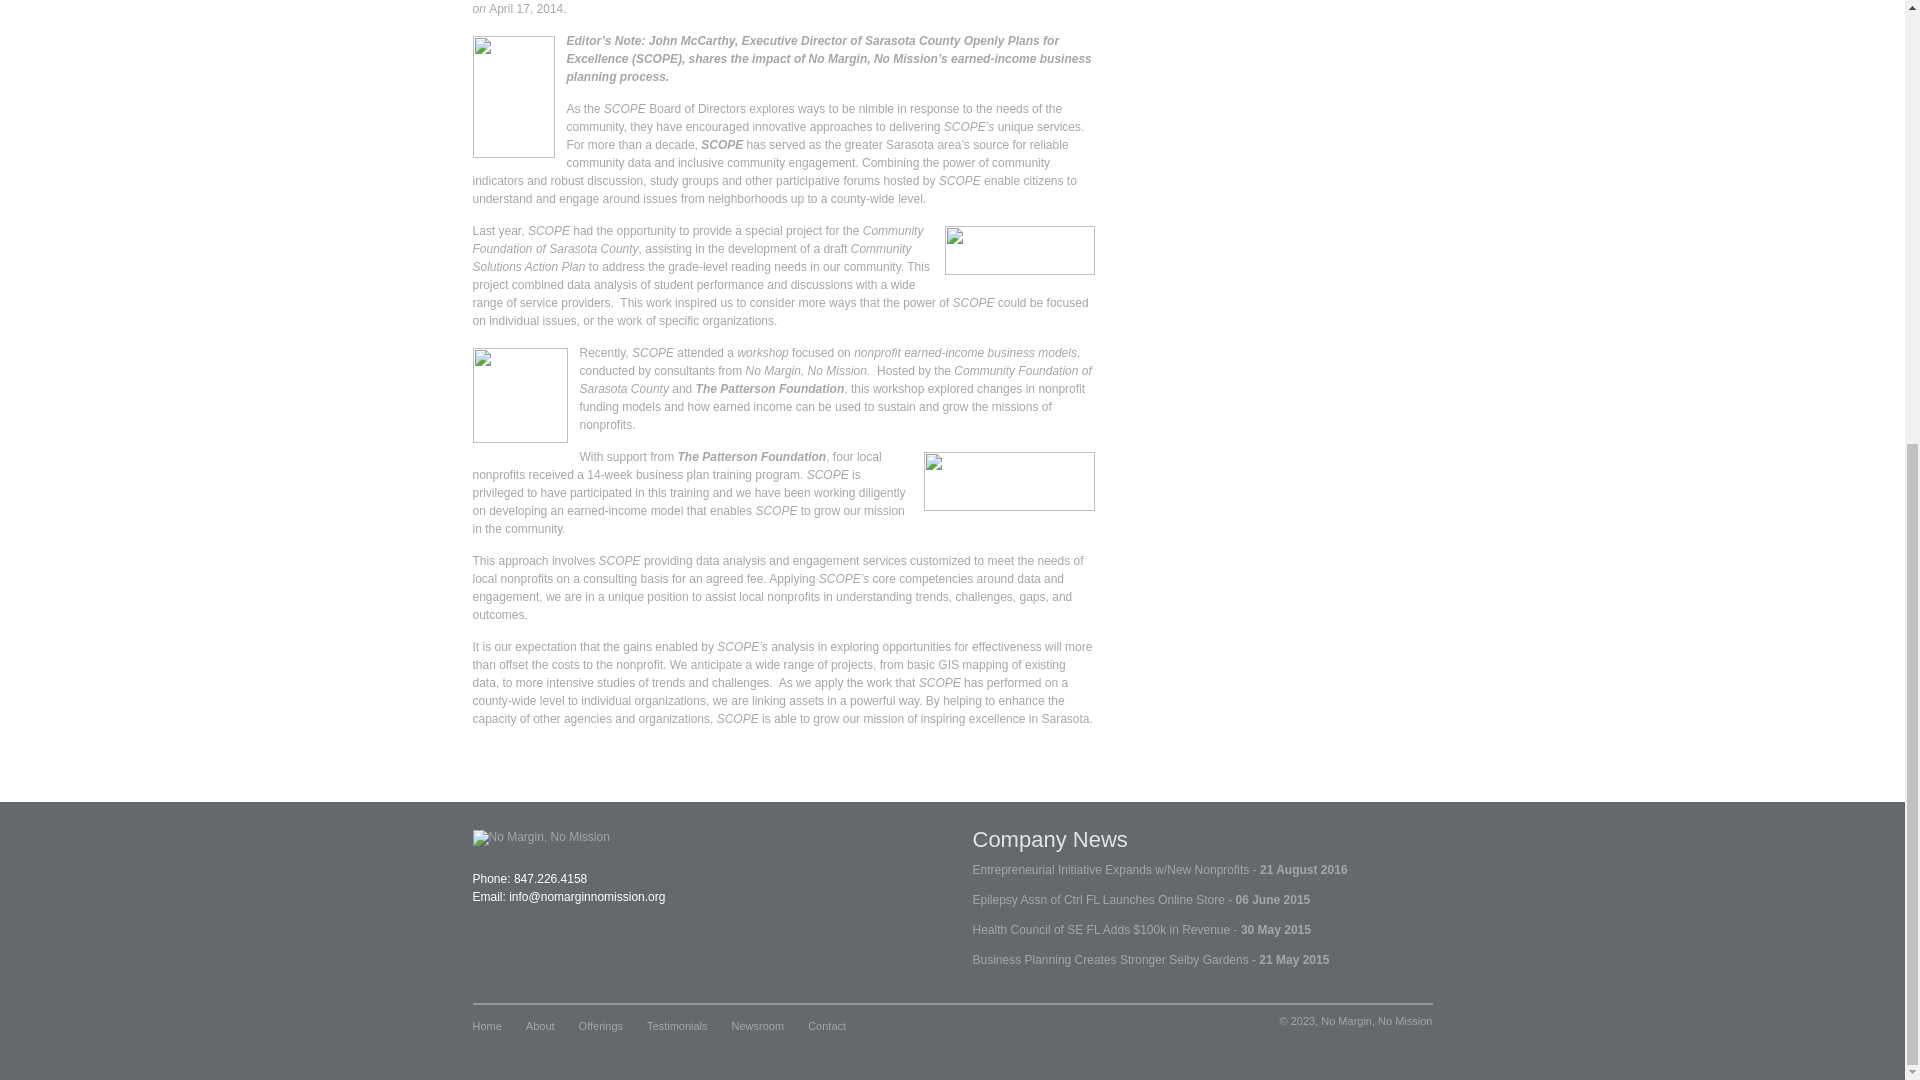 The height and width of the screenshot is (1080, 1920). I want to click on SCOPE Logo, so click(1019, 250).